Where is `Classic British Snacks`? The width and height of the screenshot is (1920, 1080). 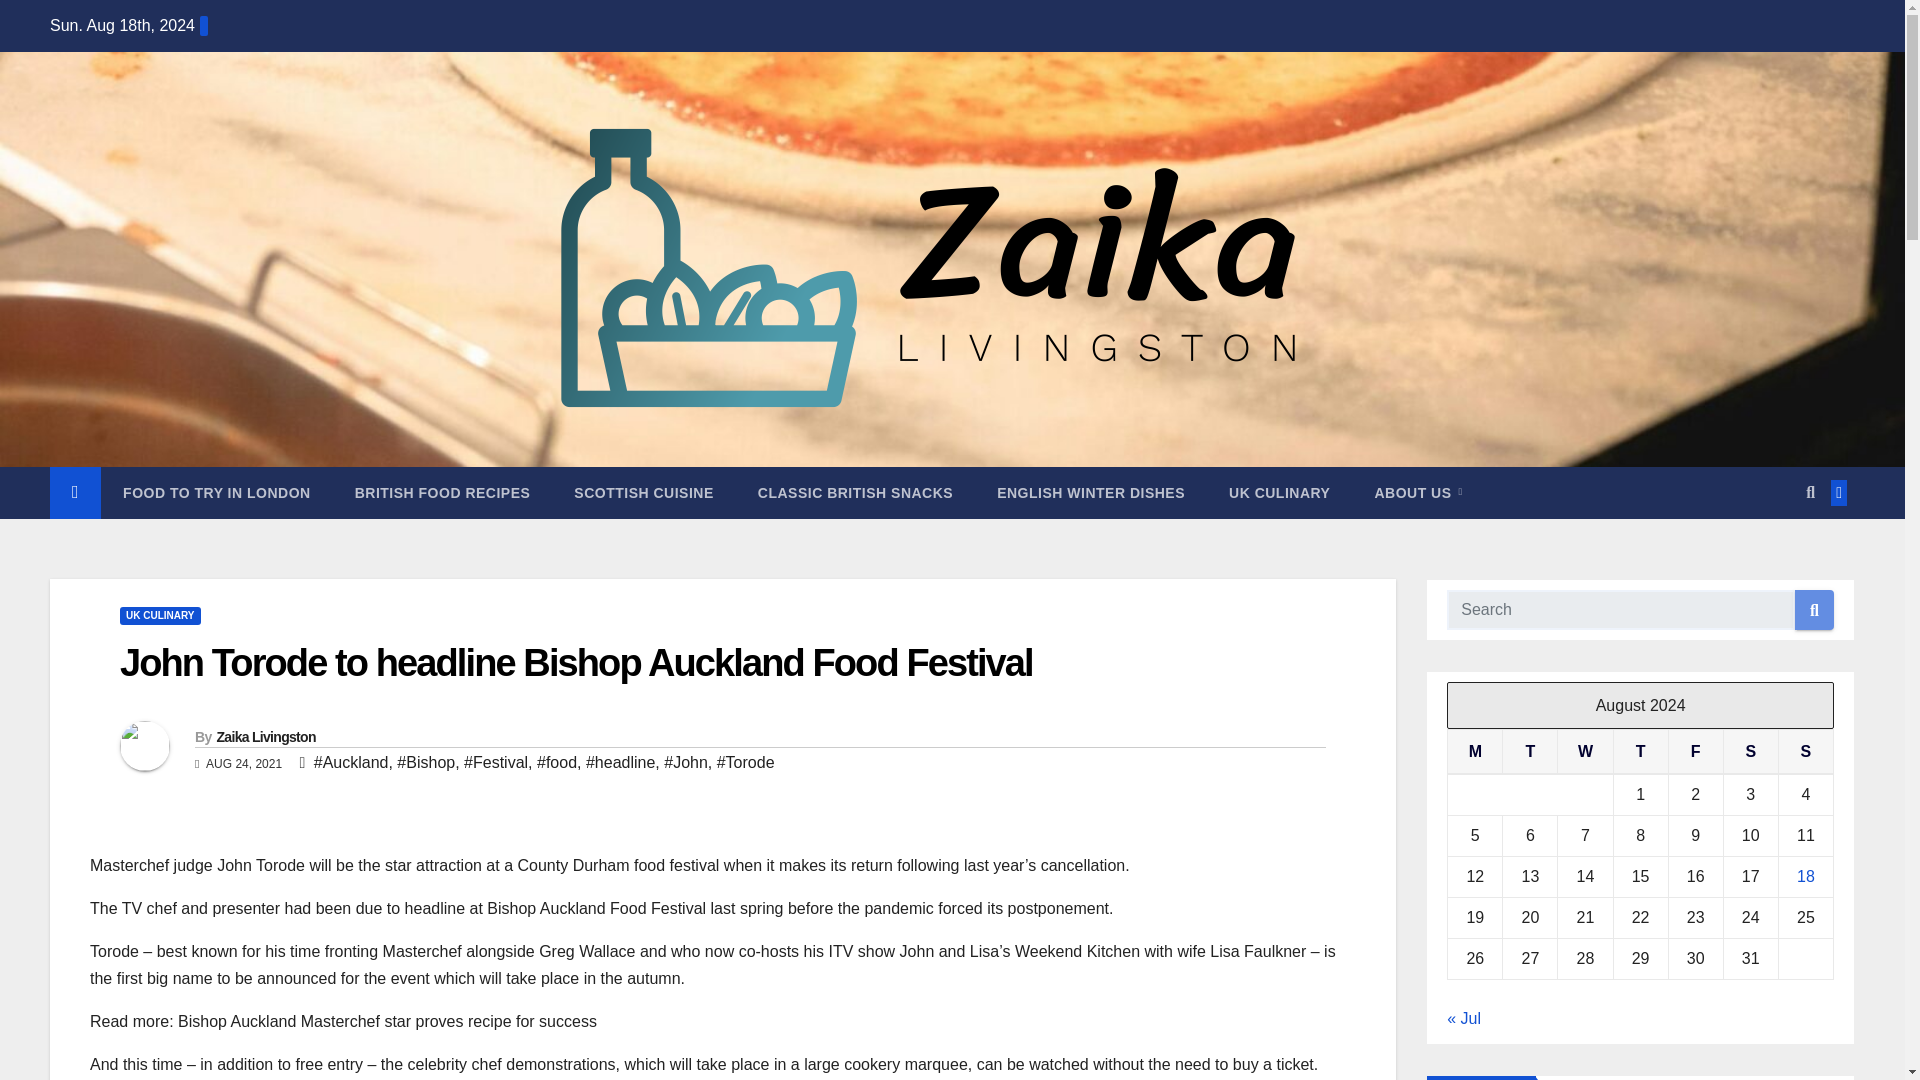
Classic British Snacks is located at coordinates (855, 492).